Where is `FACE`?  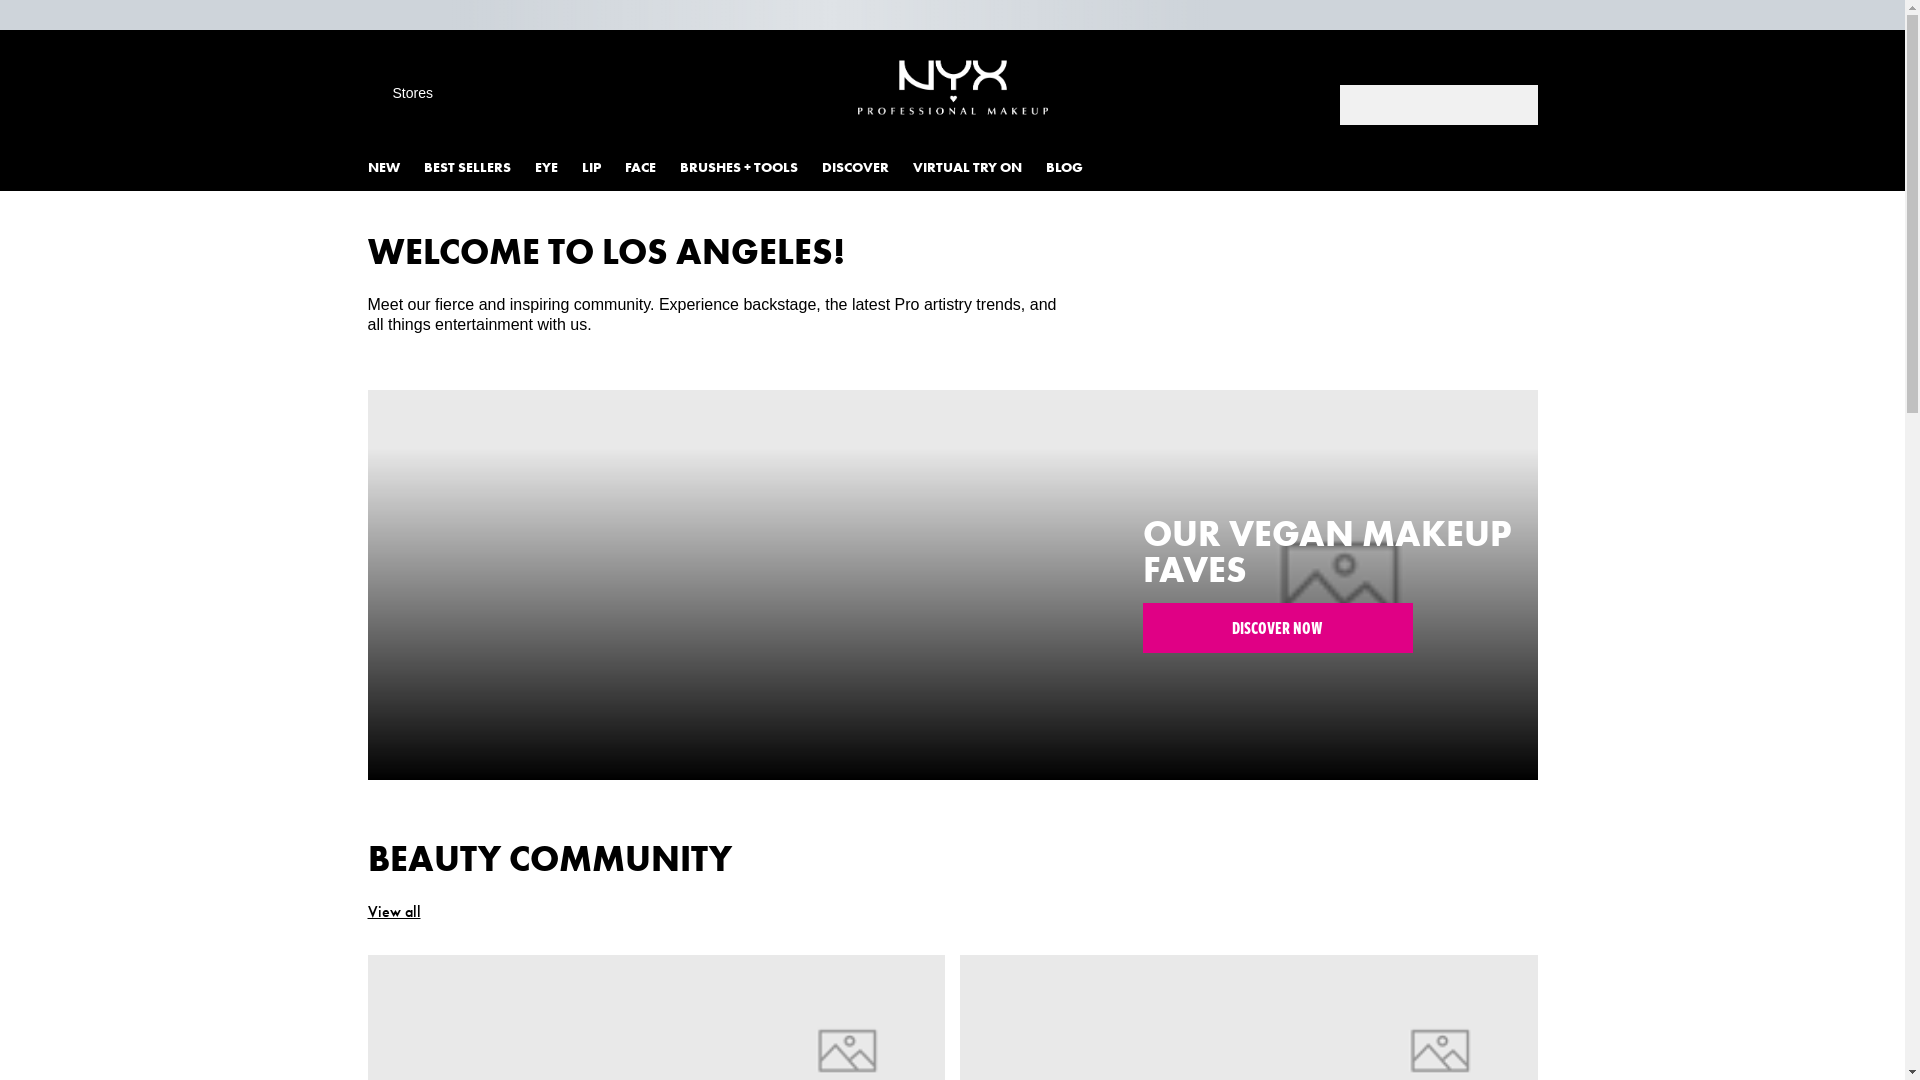 FACE is located at coordinates (652, 168).